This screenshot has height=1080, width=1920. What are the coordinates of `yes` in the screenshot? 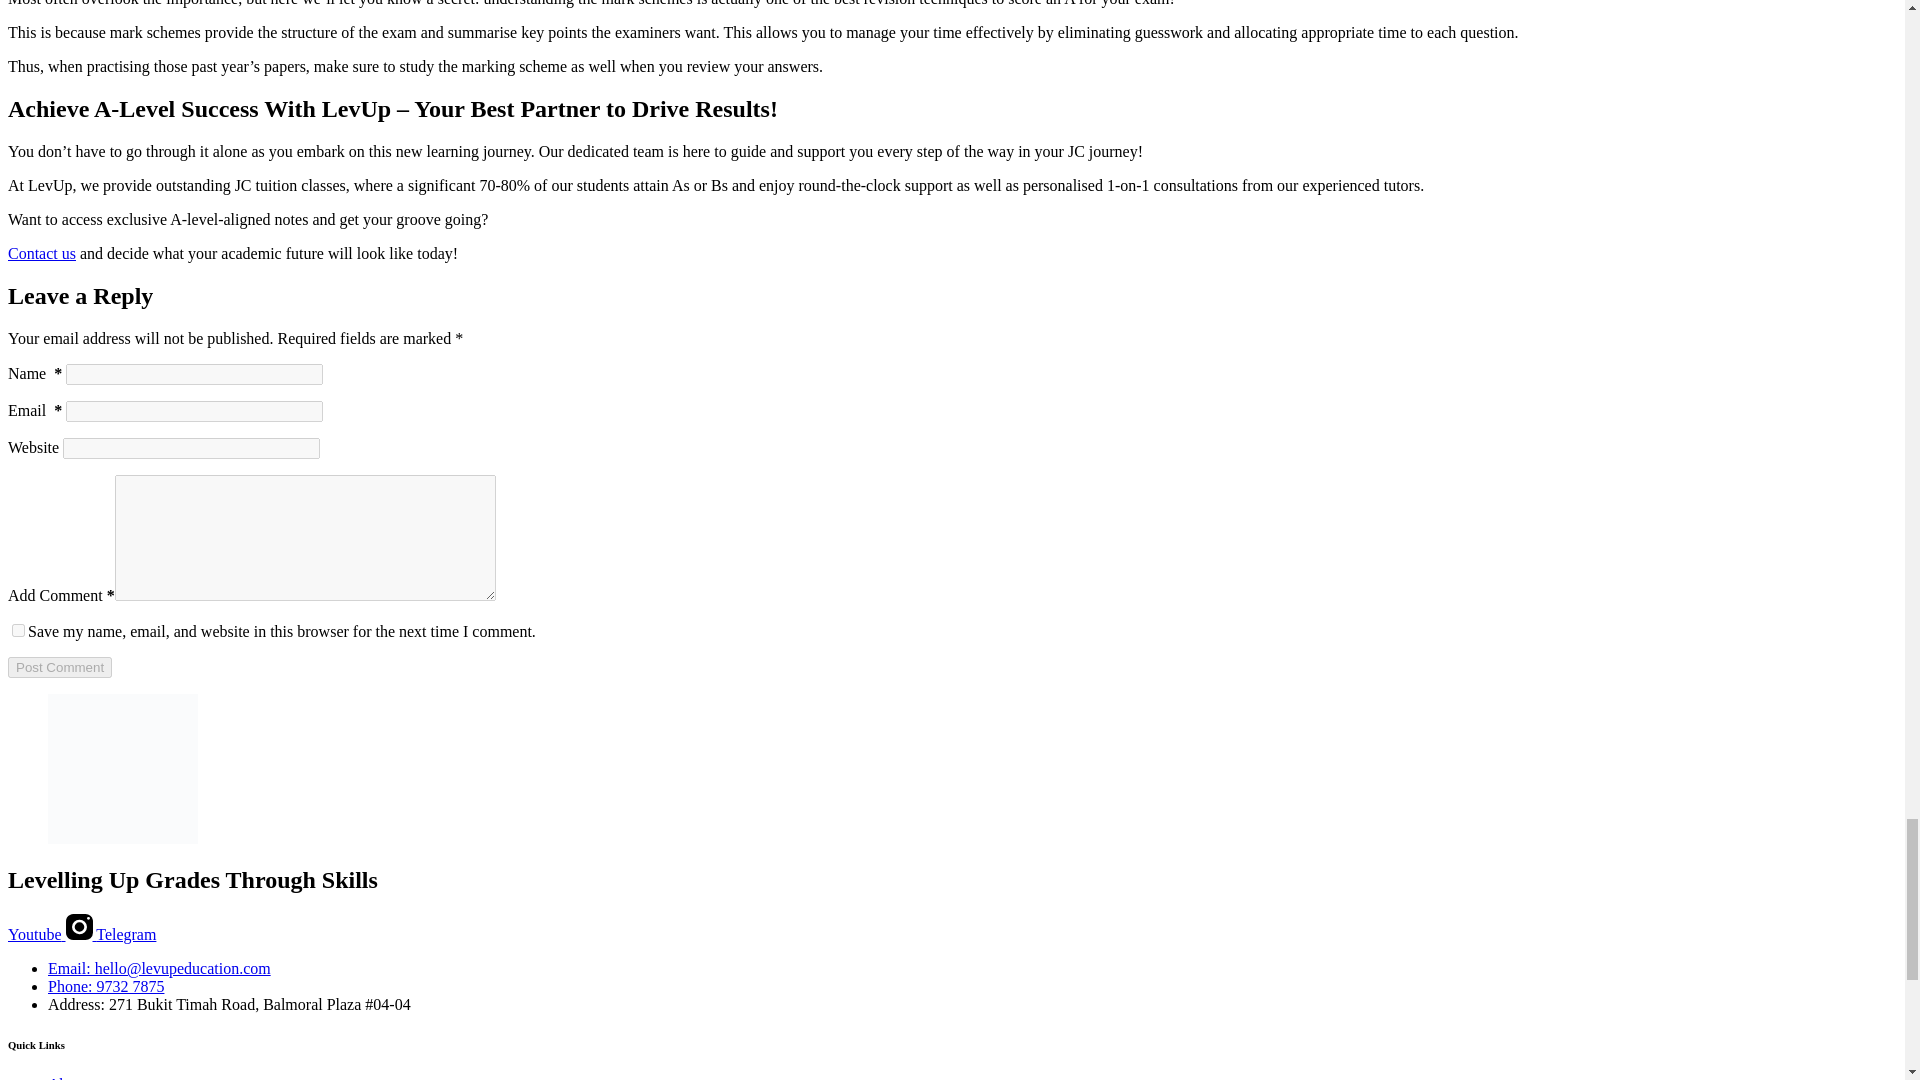 It's located at (18, 630).